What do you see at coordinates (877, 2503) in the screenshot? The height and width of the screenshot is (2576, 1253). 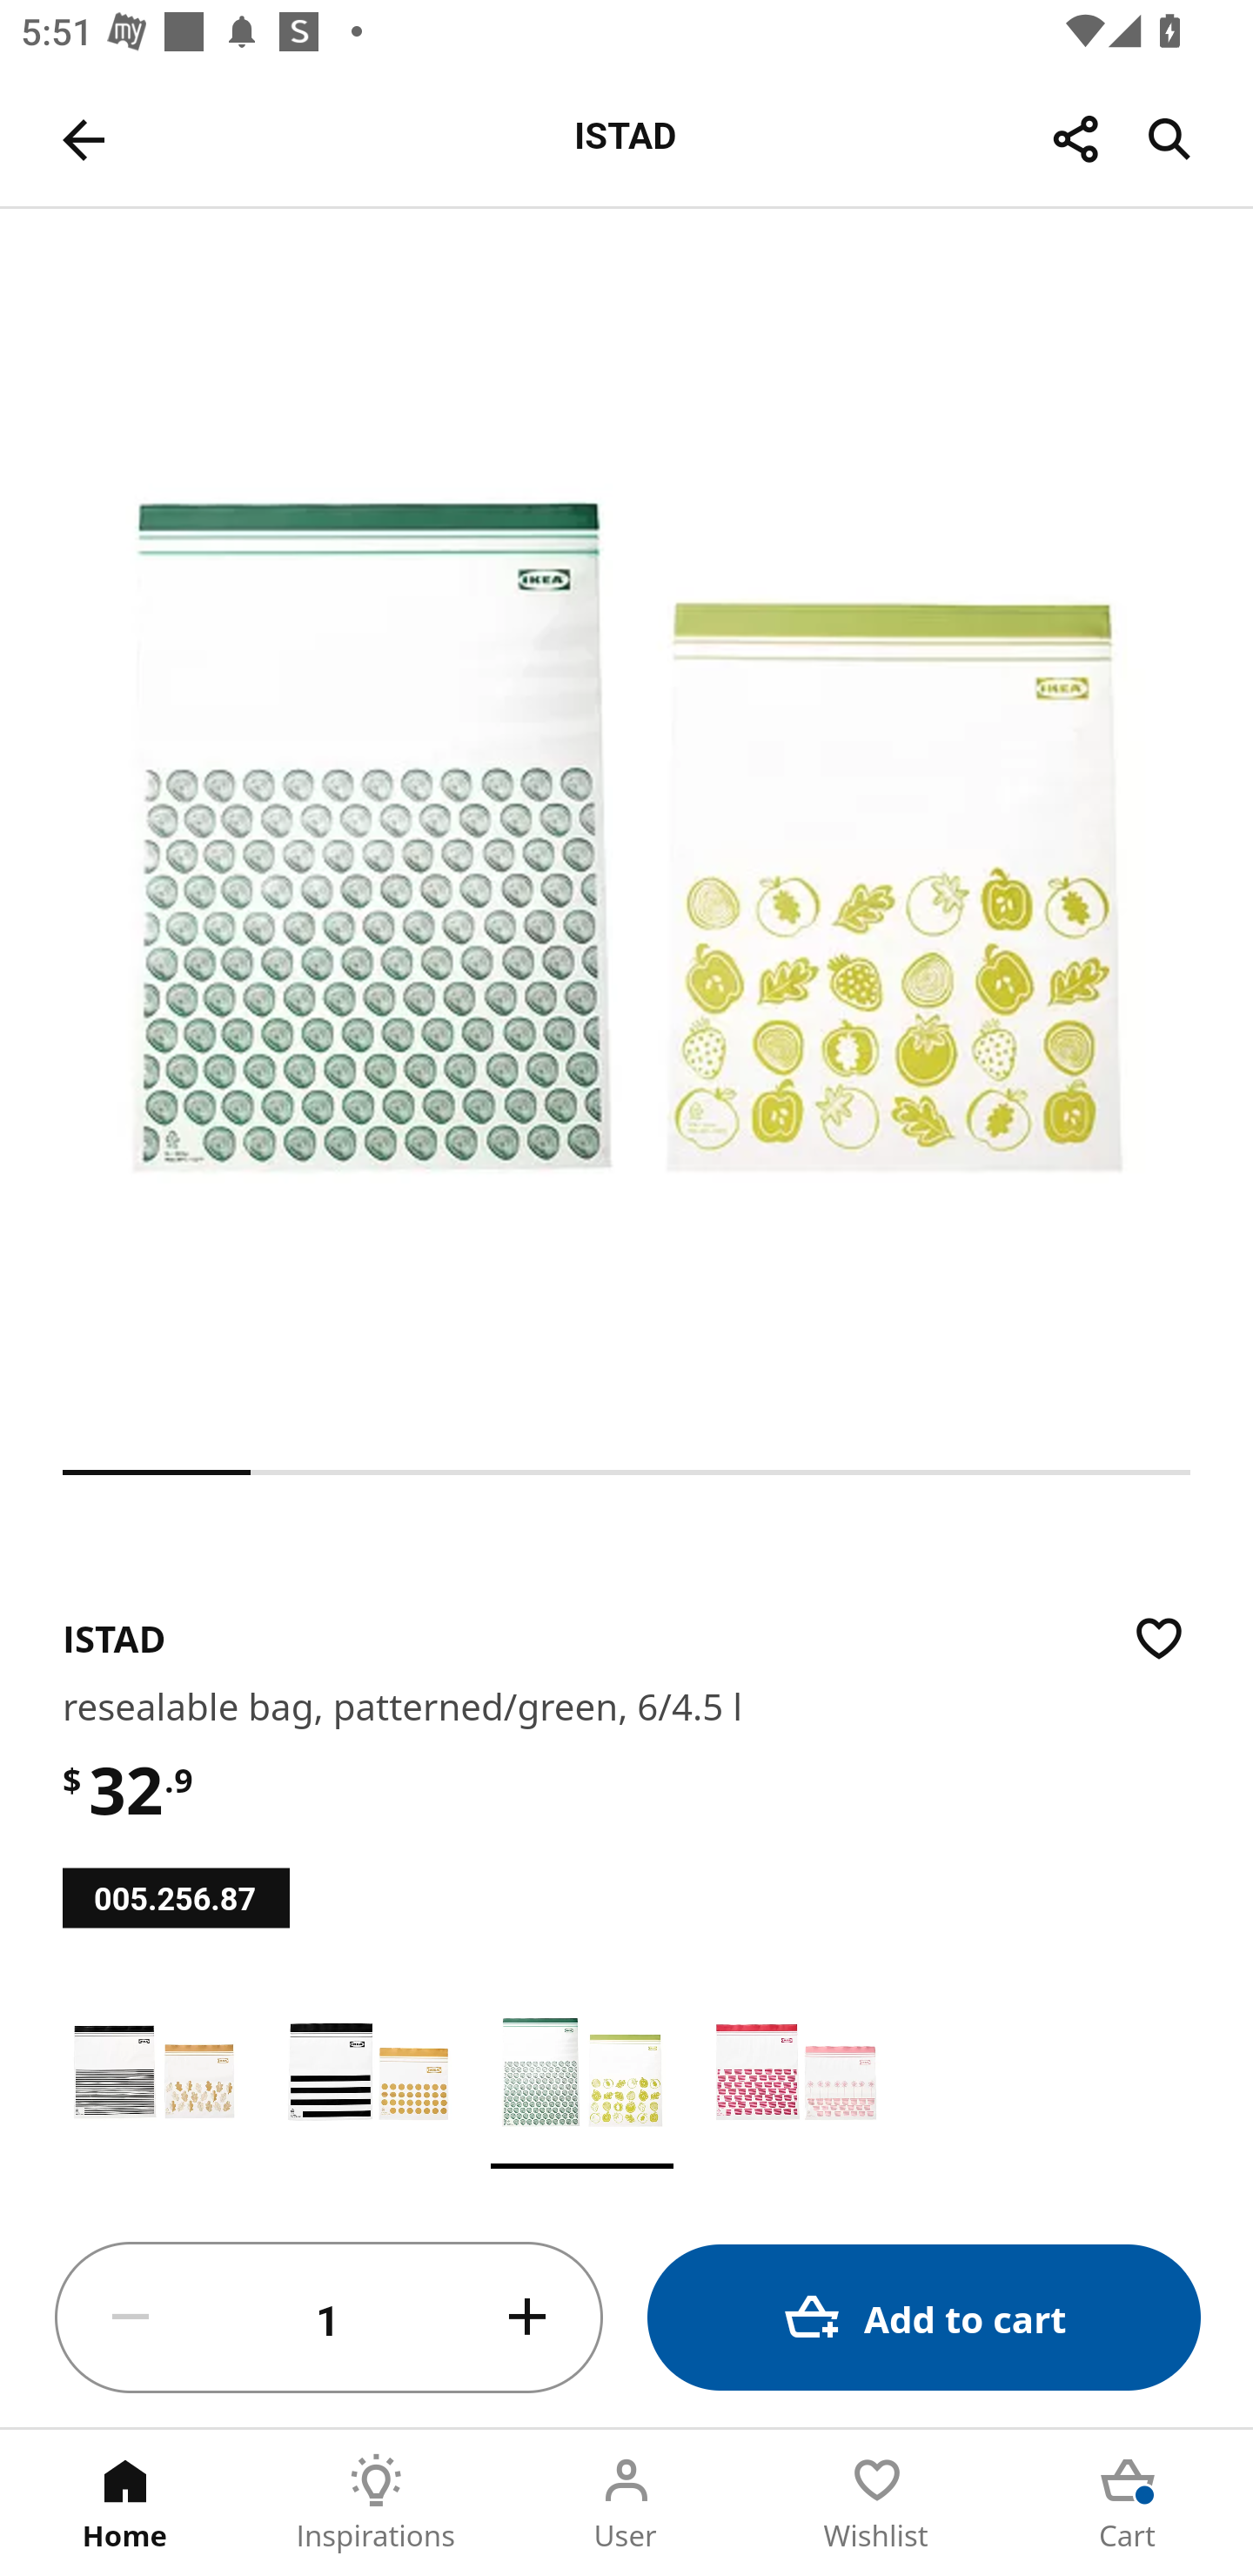 I see `Wishlist
Tab 4 of 5` at bounding box center [877, 2503].